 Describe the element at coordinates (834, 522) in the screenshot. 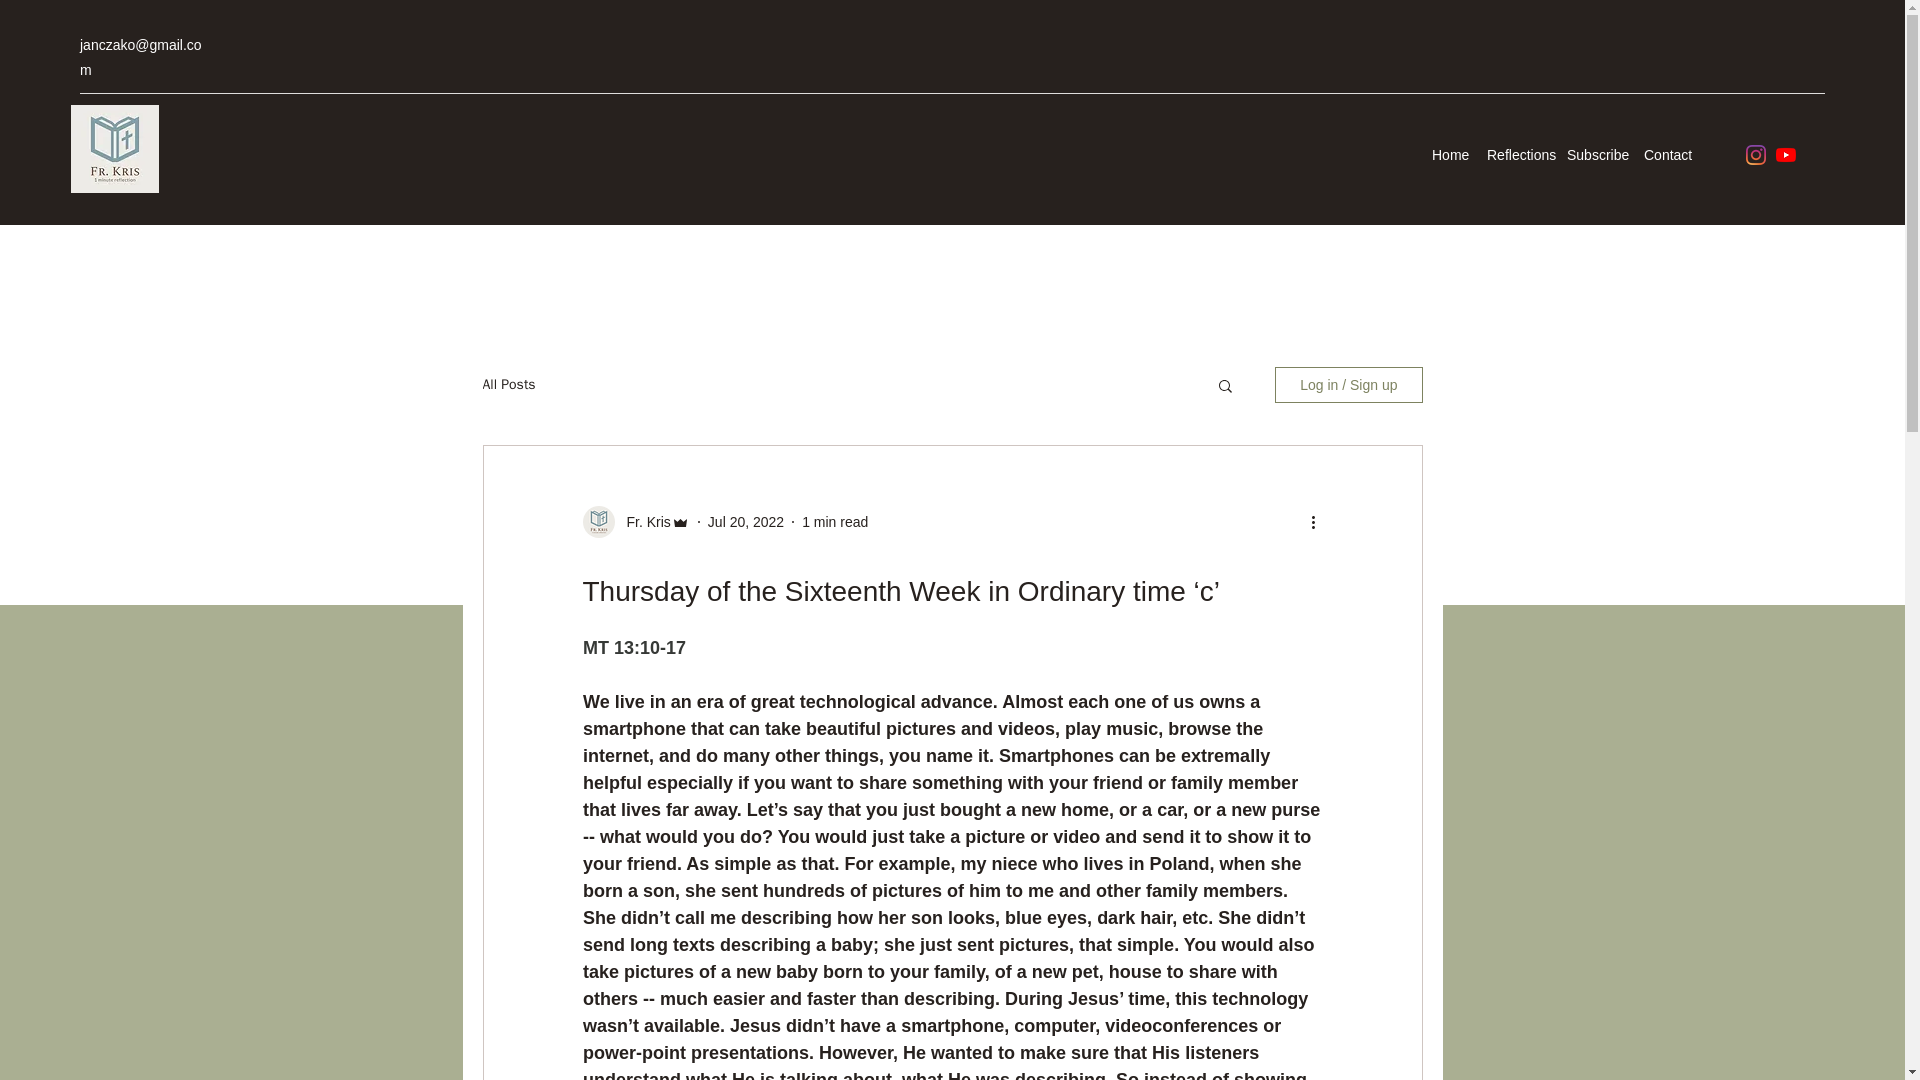

I see `1 min read` at that location.